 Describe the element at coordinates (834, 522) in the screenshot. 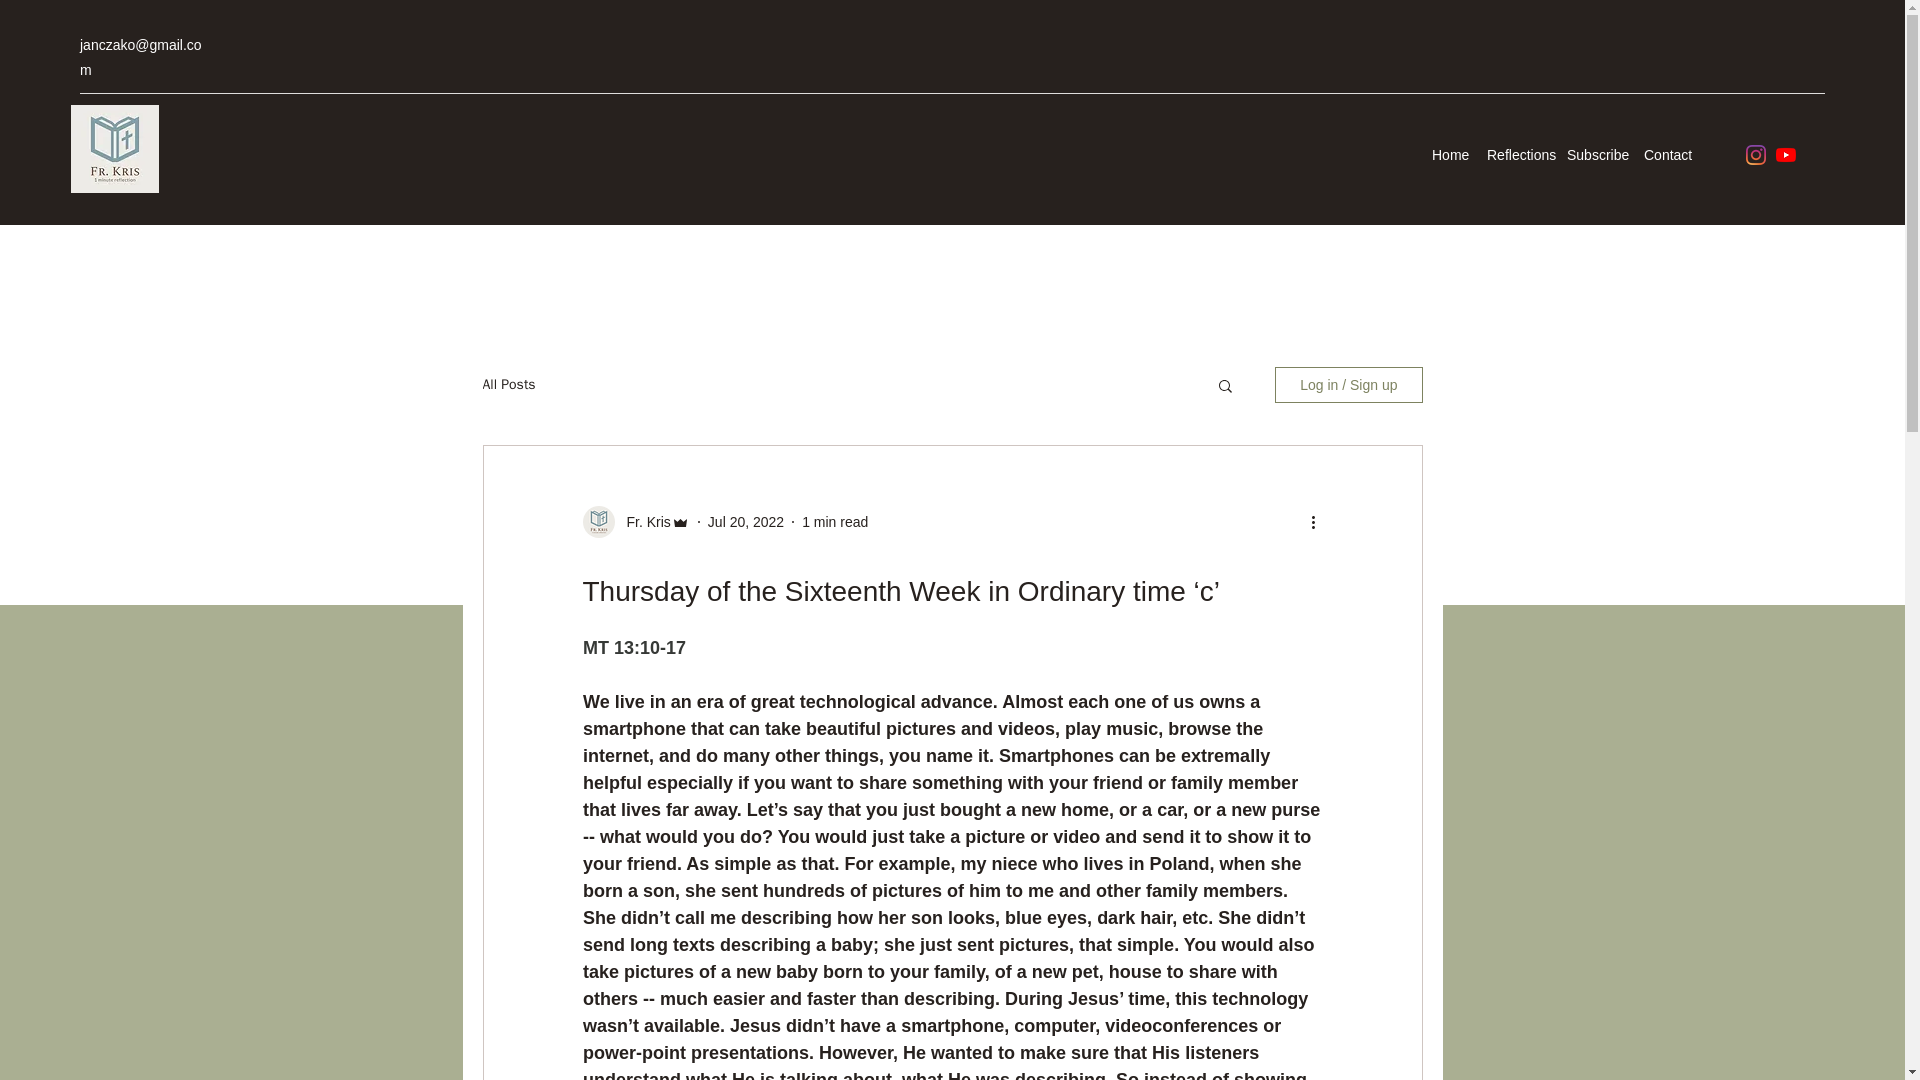

I see `1 min read` at that location.